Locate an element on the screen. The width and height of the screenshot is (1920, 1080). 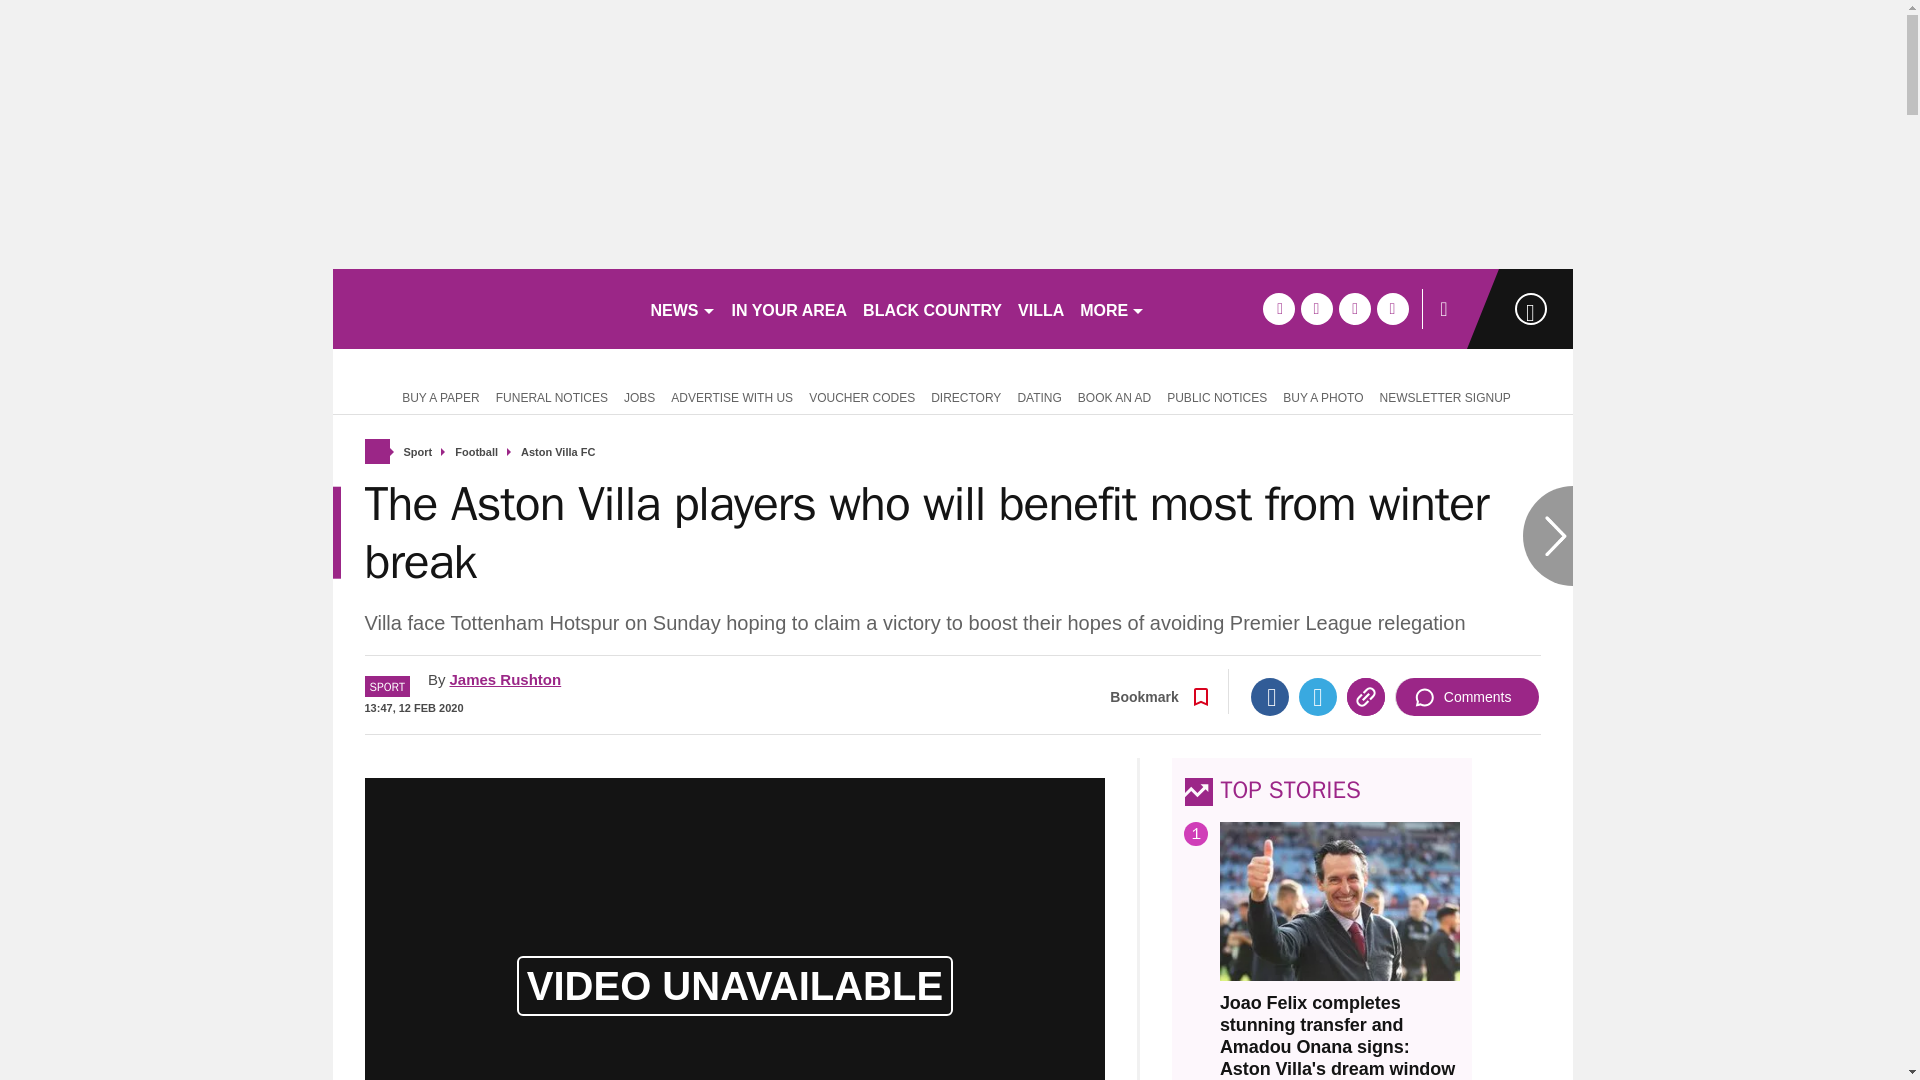
MORE is located at coordinates (1112, 308).